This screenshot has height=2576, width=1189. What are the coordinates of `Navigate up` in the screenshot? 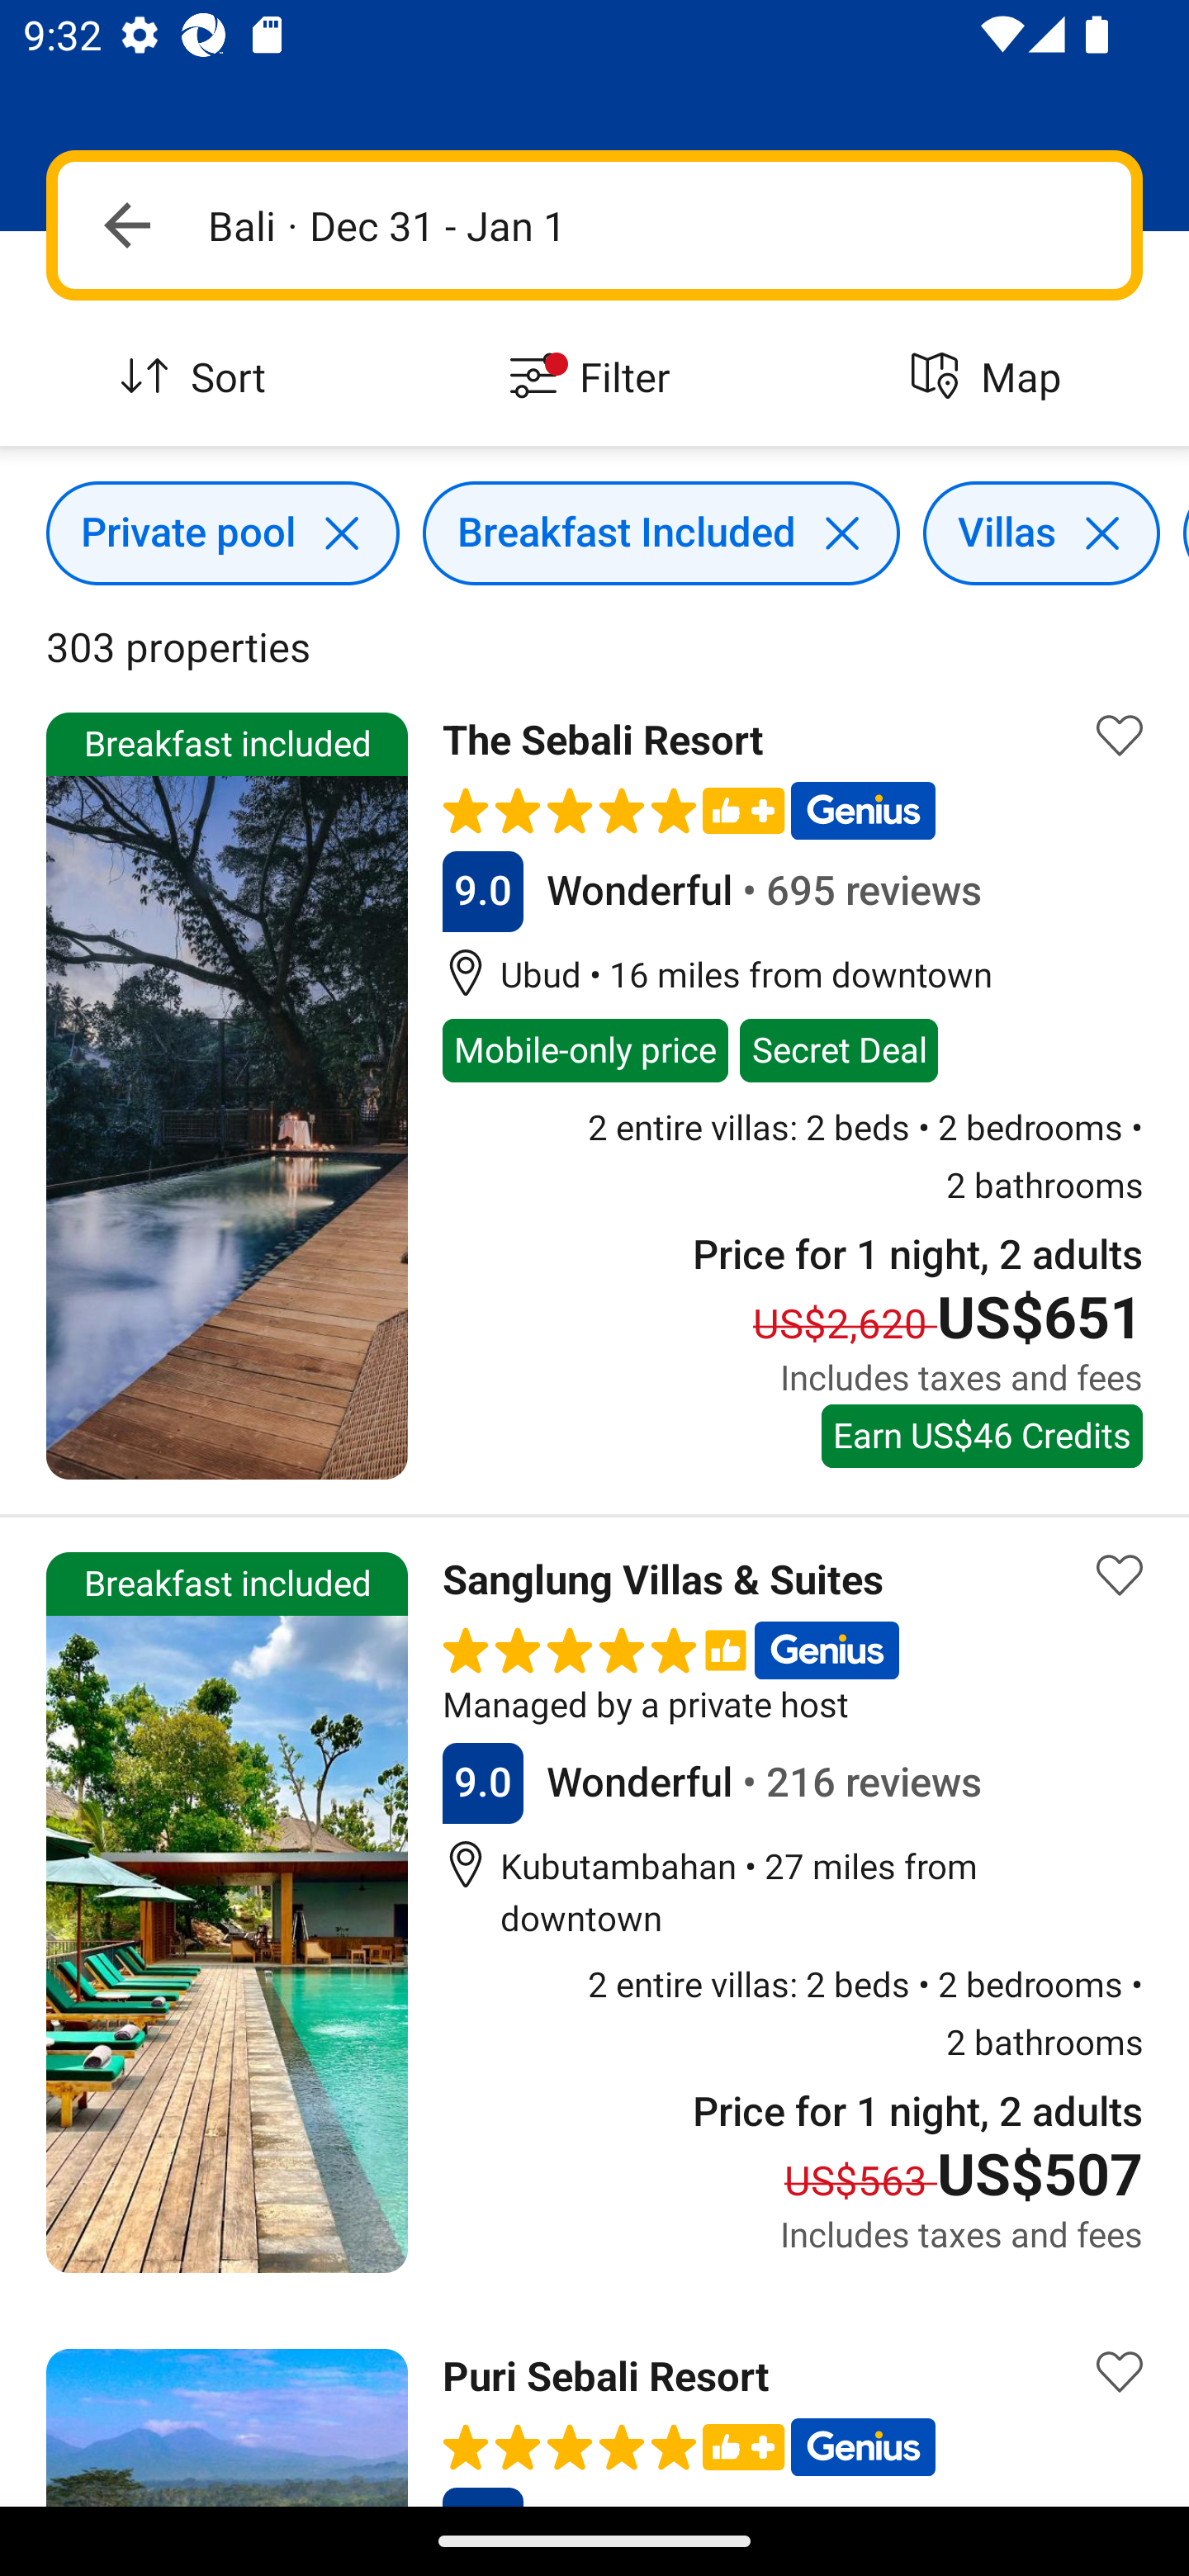 It's located at (127, 225).